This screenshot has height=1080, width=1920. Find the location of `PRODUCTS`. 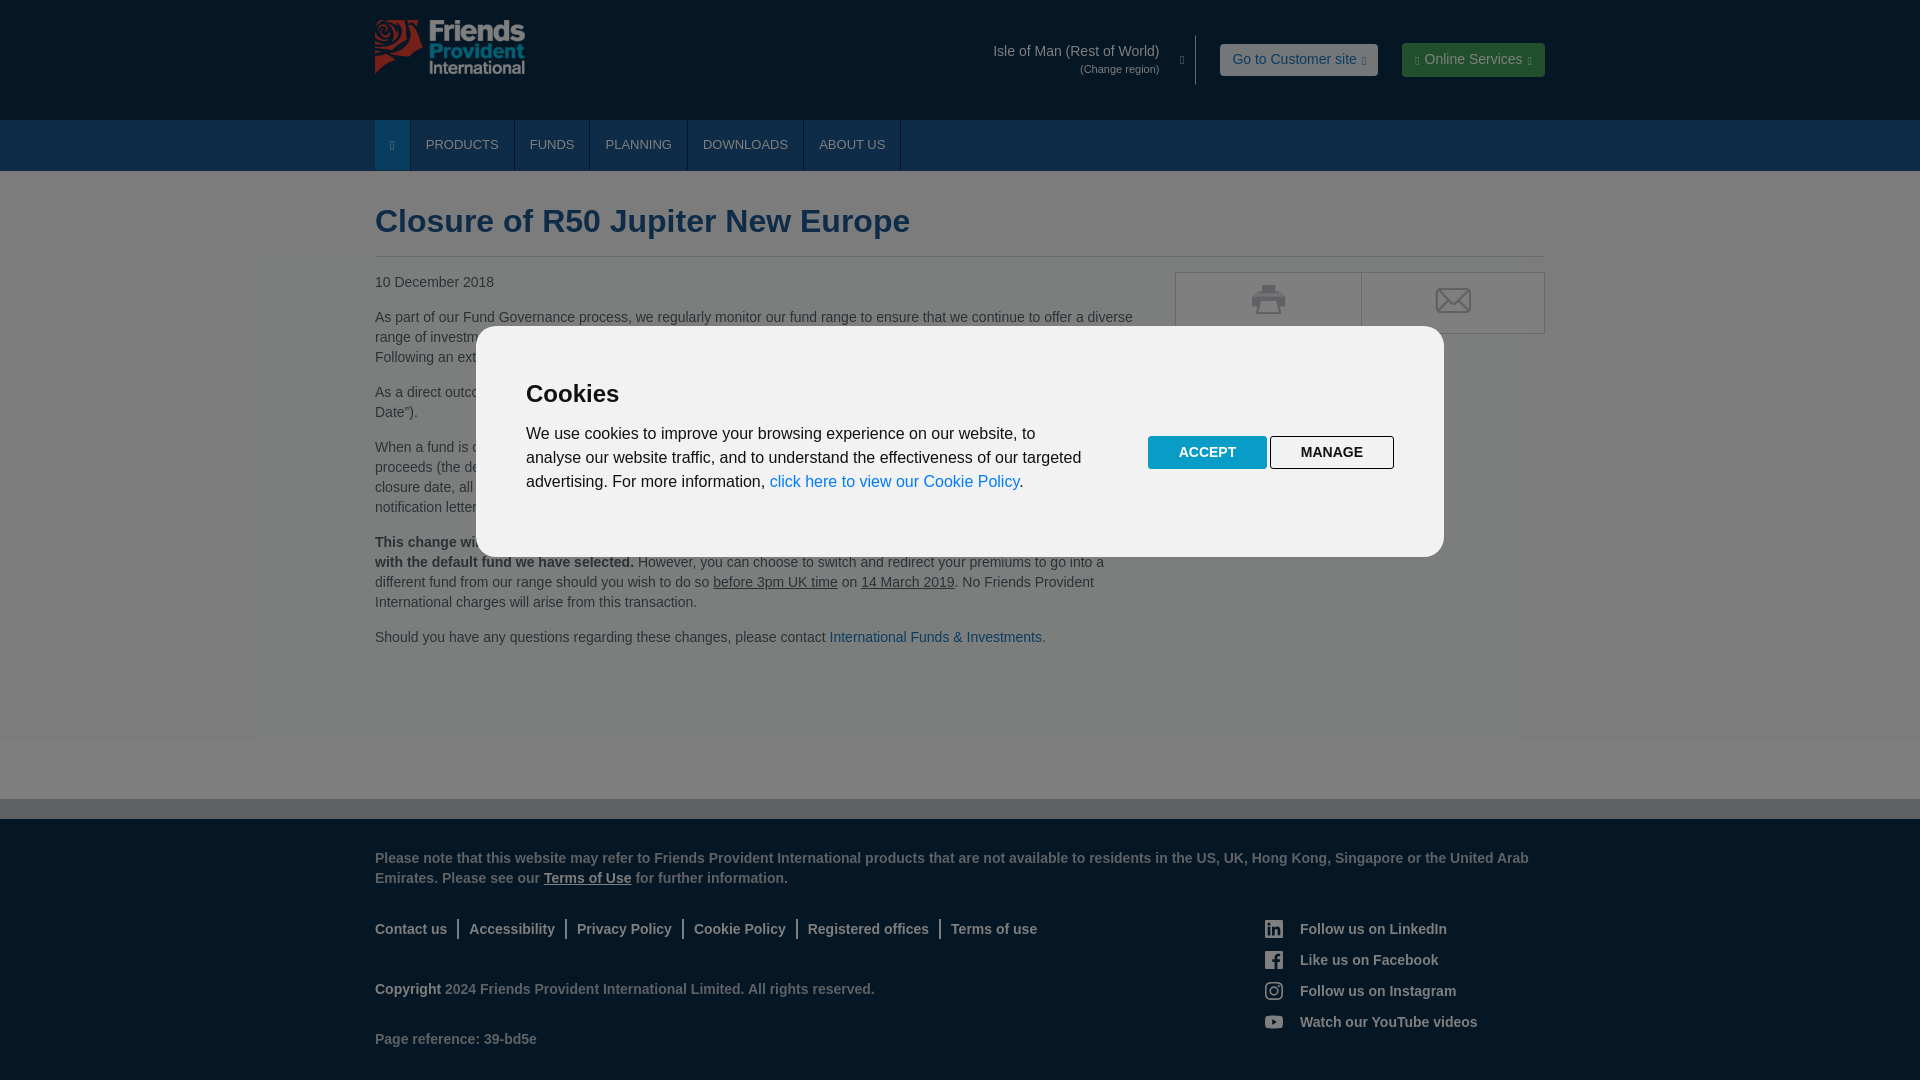

PRODUCTS is located at coordinates (462, 144).